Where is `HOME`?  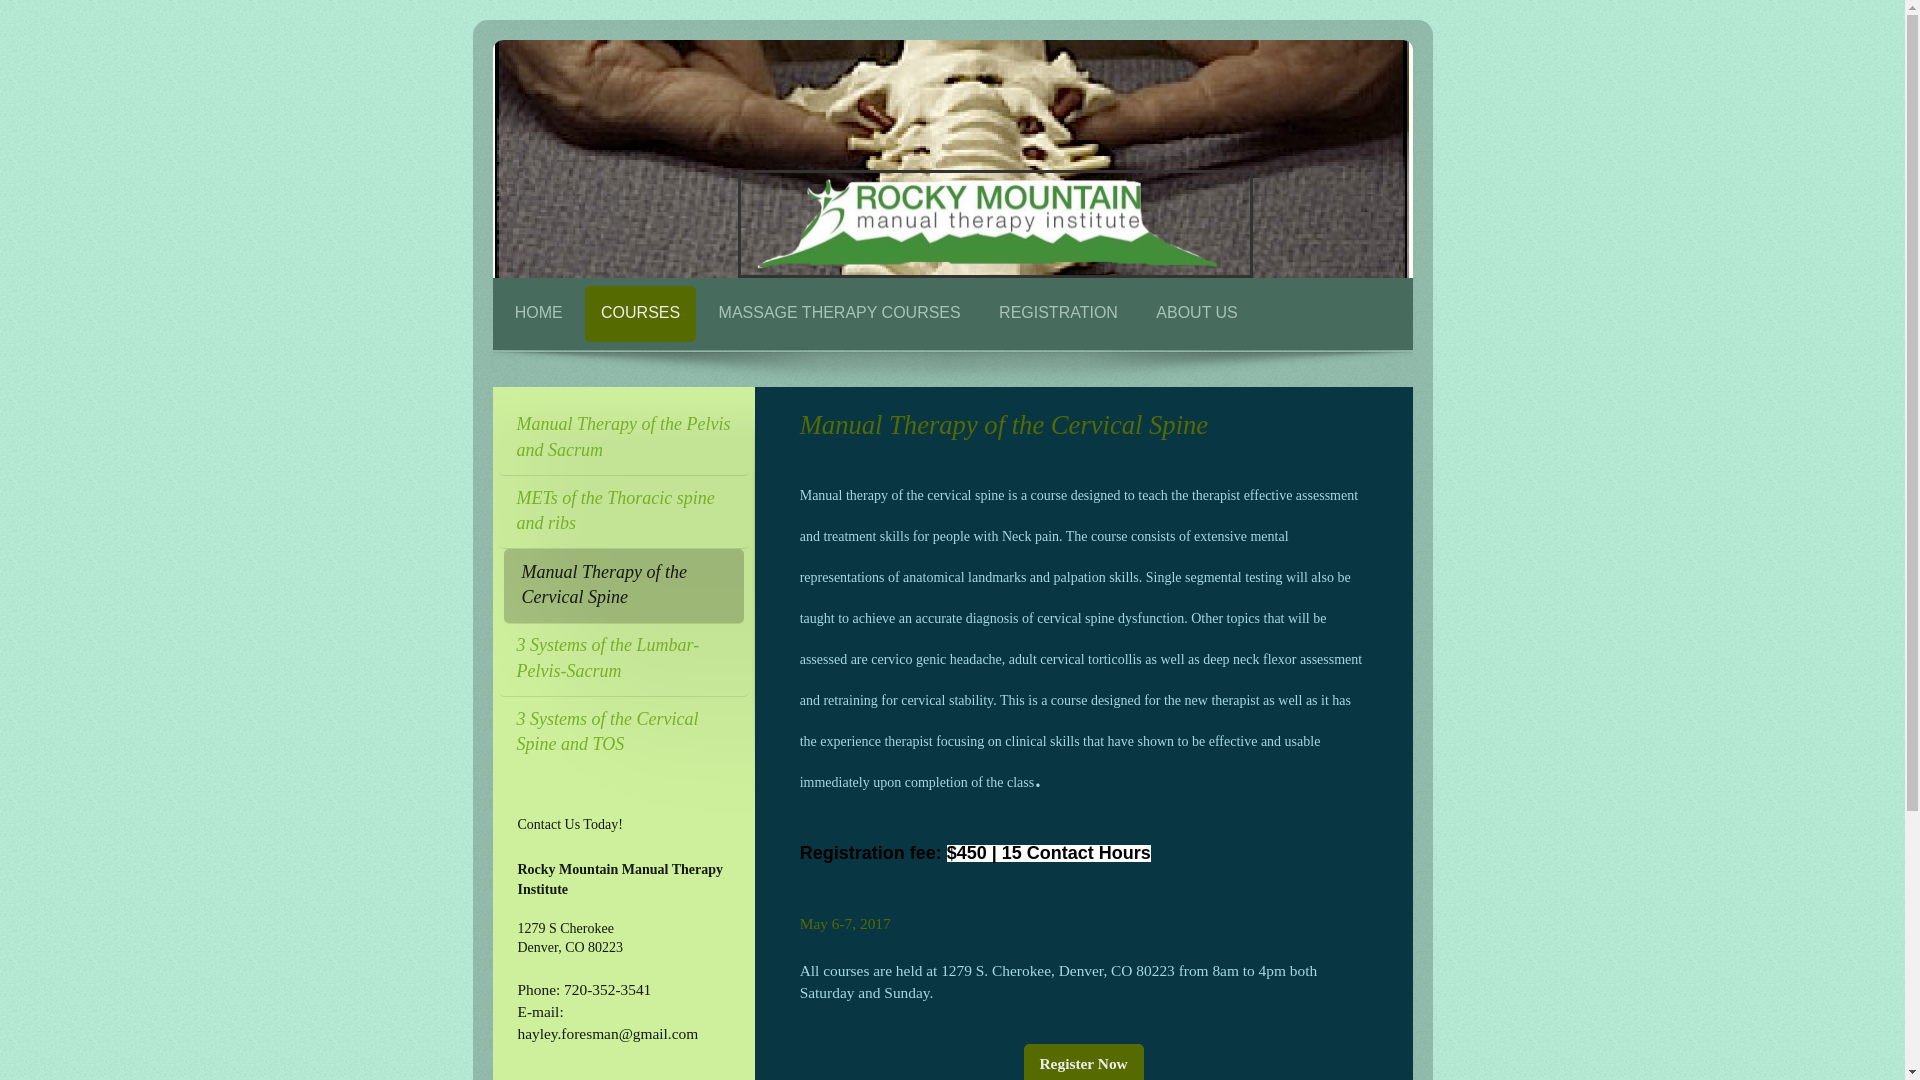
HOME is located at coordinates (539, 314).